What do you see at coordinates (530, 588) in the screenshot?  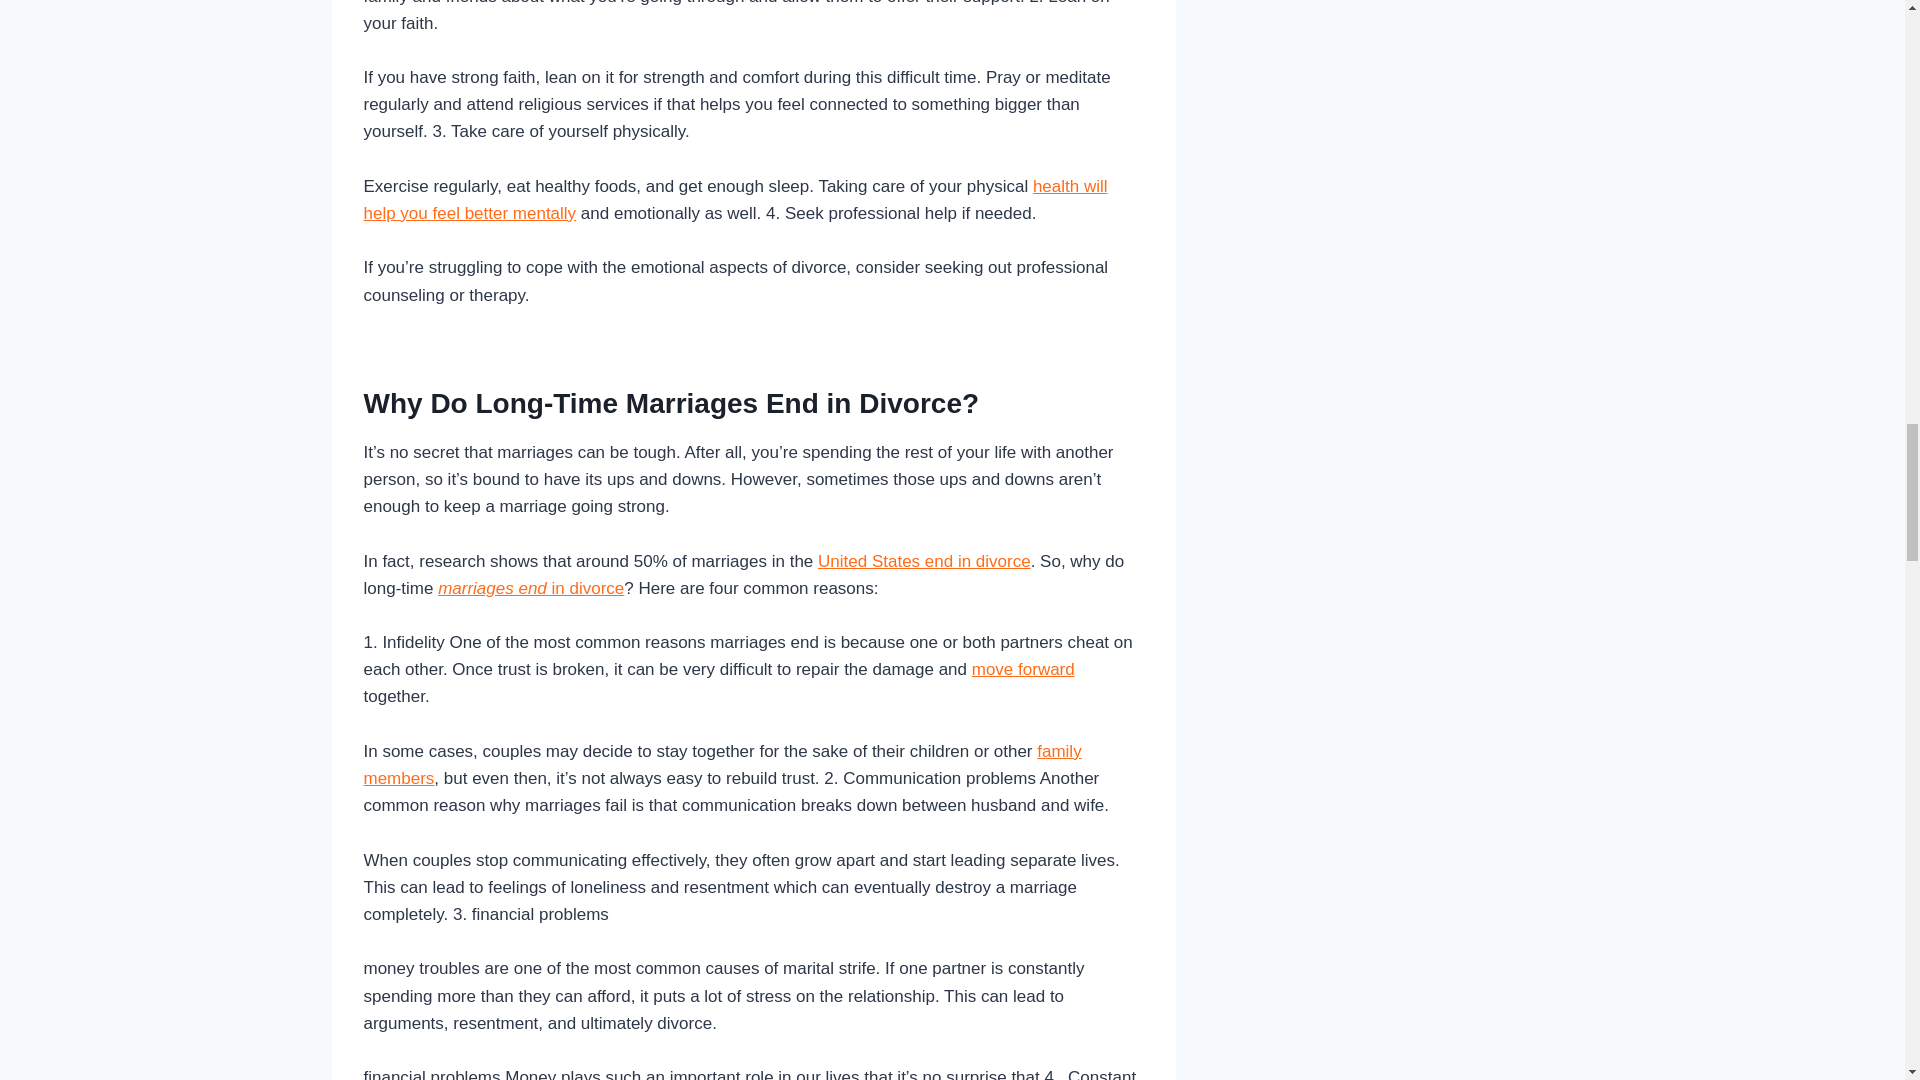 I see `marriages end in divorce` at bounding box center [530, 588].